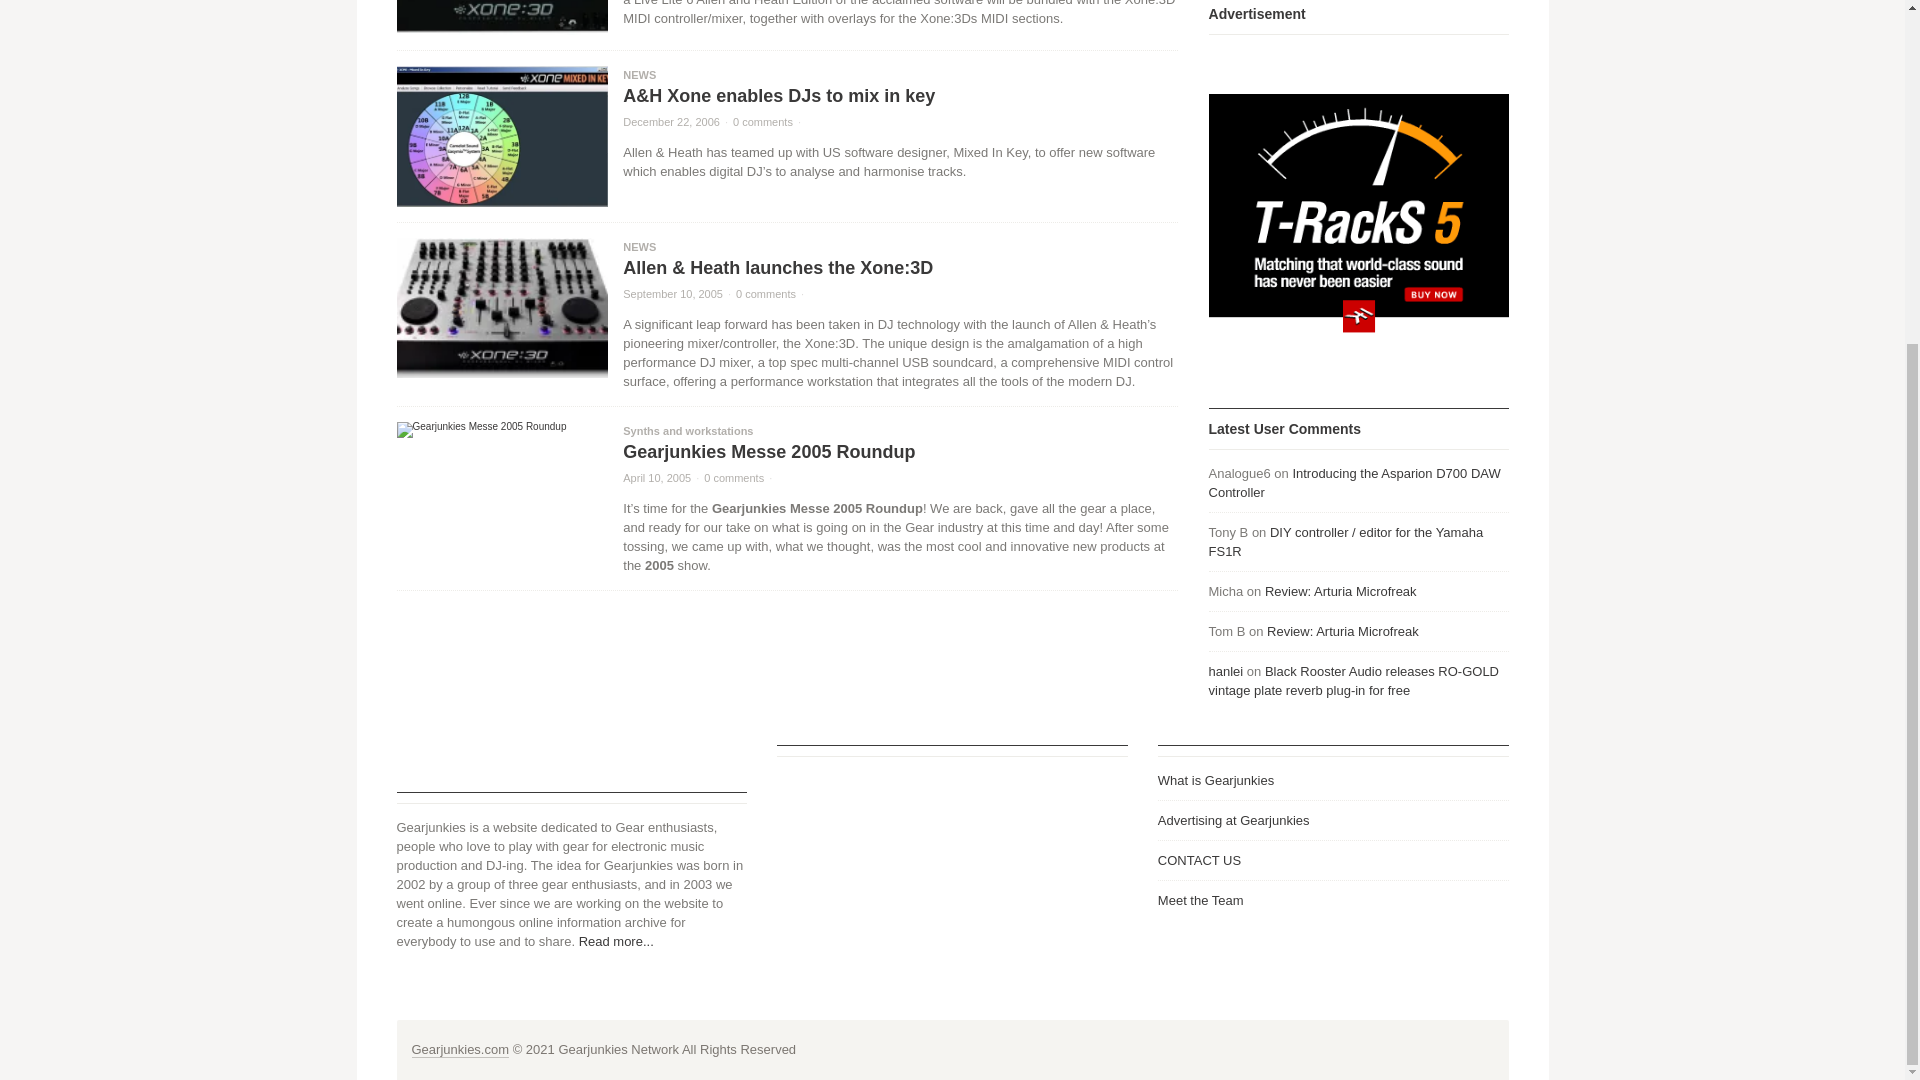 This screenshot has height=1080, width=1920. I want to click on 0 comments, so click(766, 294).